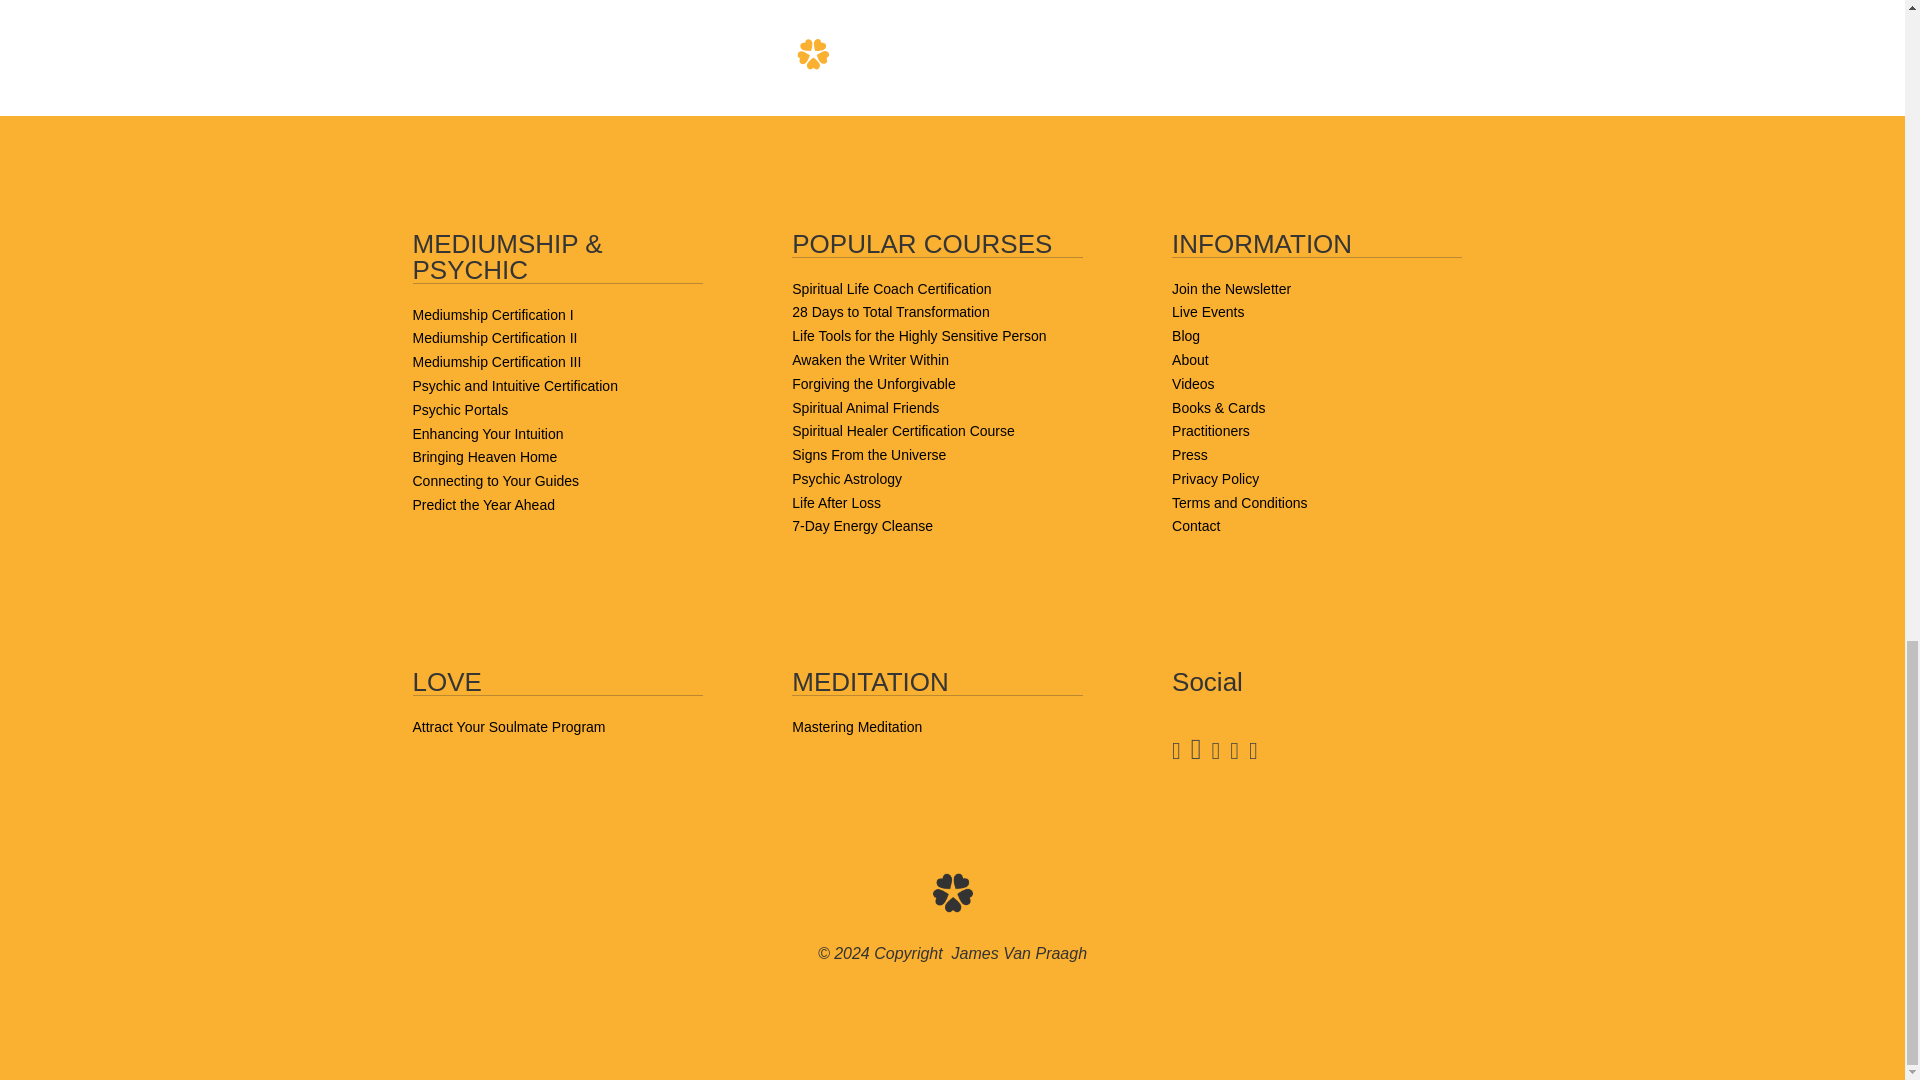 The height and width of the screenshot is (1080, 1920). Describe the element at coordinates (951, 892) in the screenshot. I see `JVP-Logo-white-2` at that location.